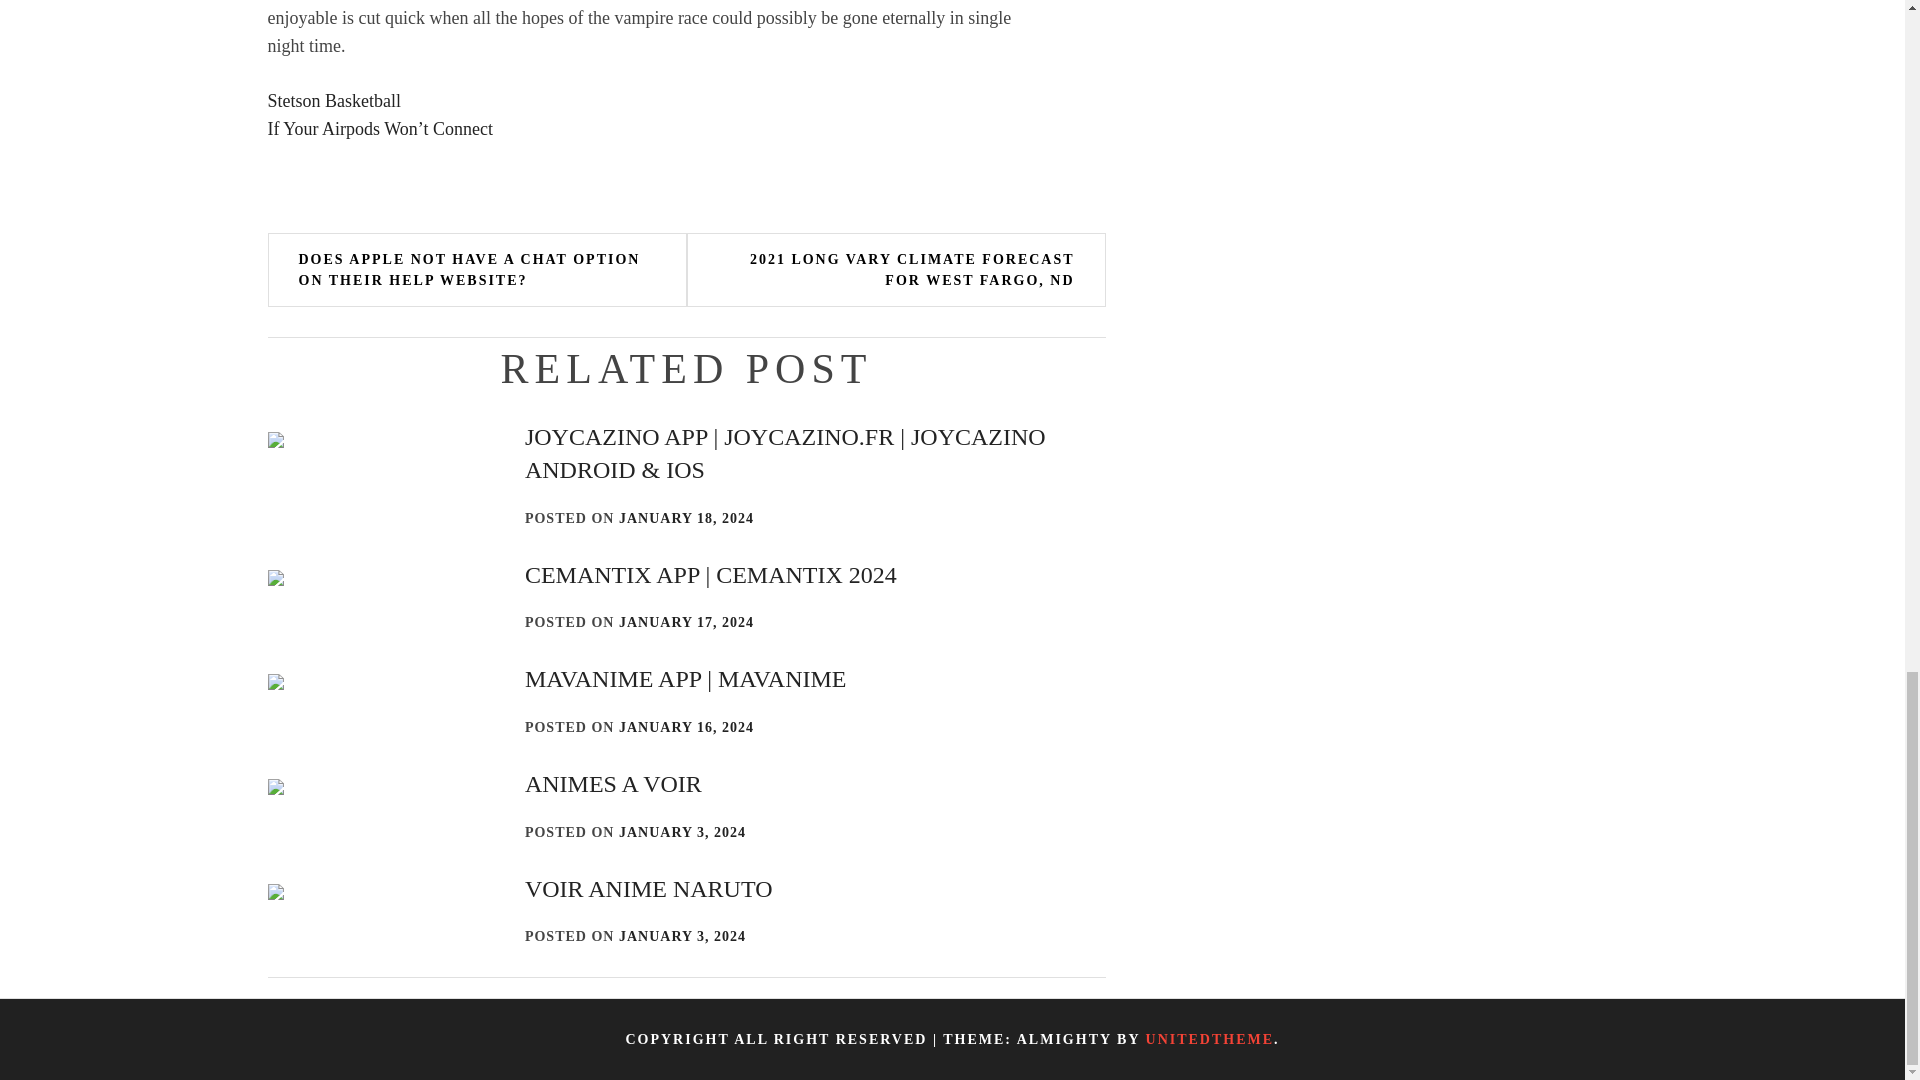 Image resolution: width=1920 pixels, height=1080 pixels. What do you see at coordinates (686, 728) in the screenshot?
I see `JANUARY 16, 2024` at bounding box center [686, 728].